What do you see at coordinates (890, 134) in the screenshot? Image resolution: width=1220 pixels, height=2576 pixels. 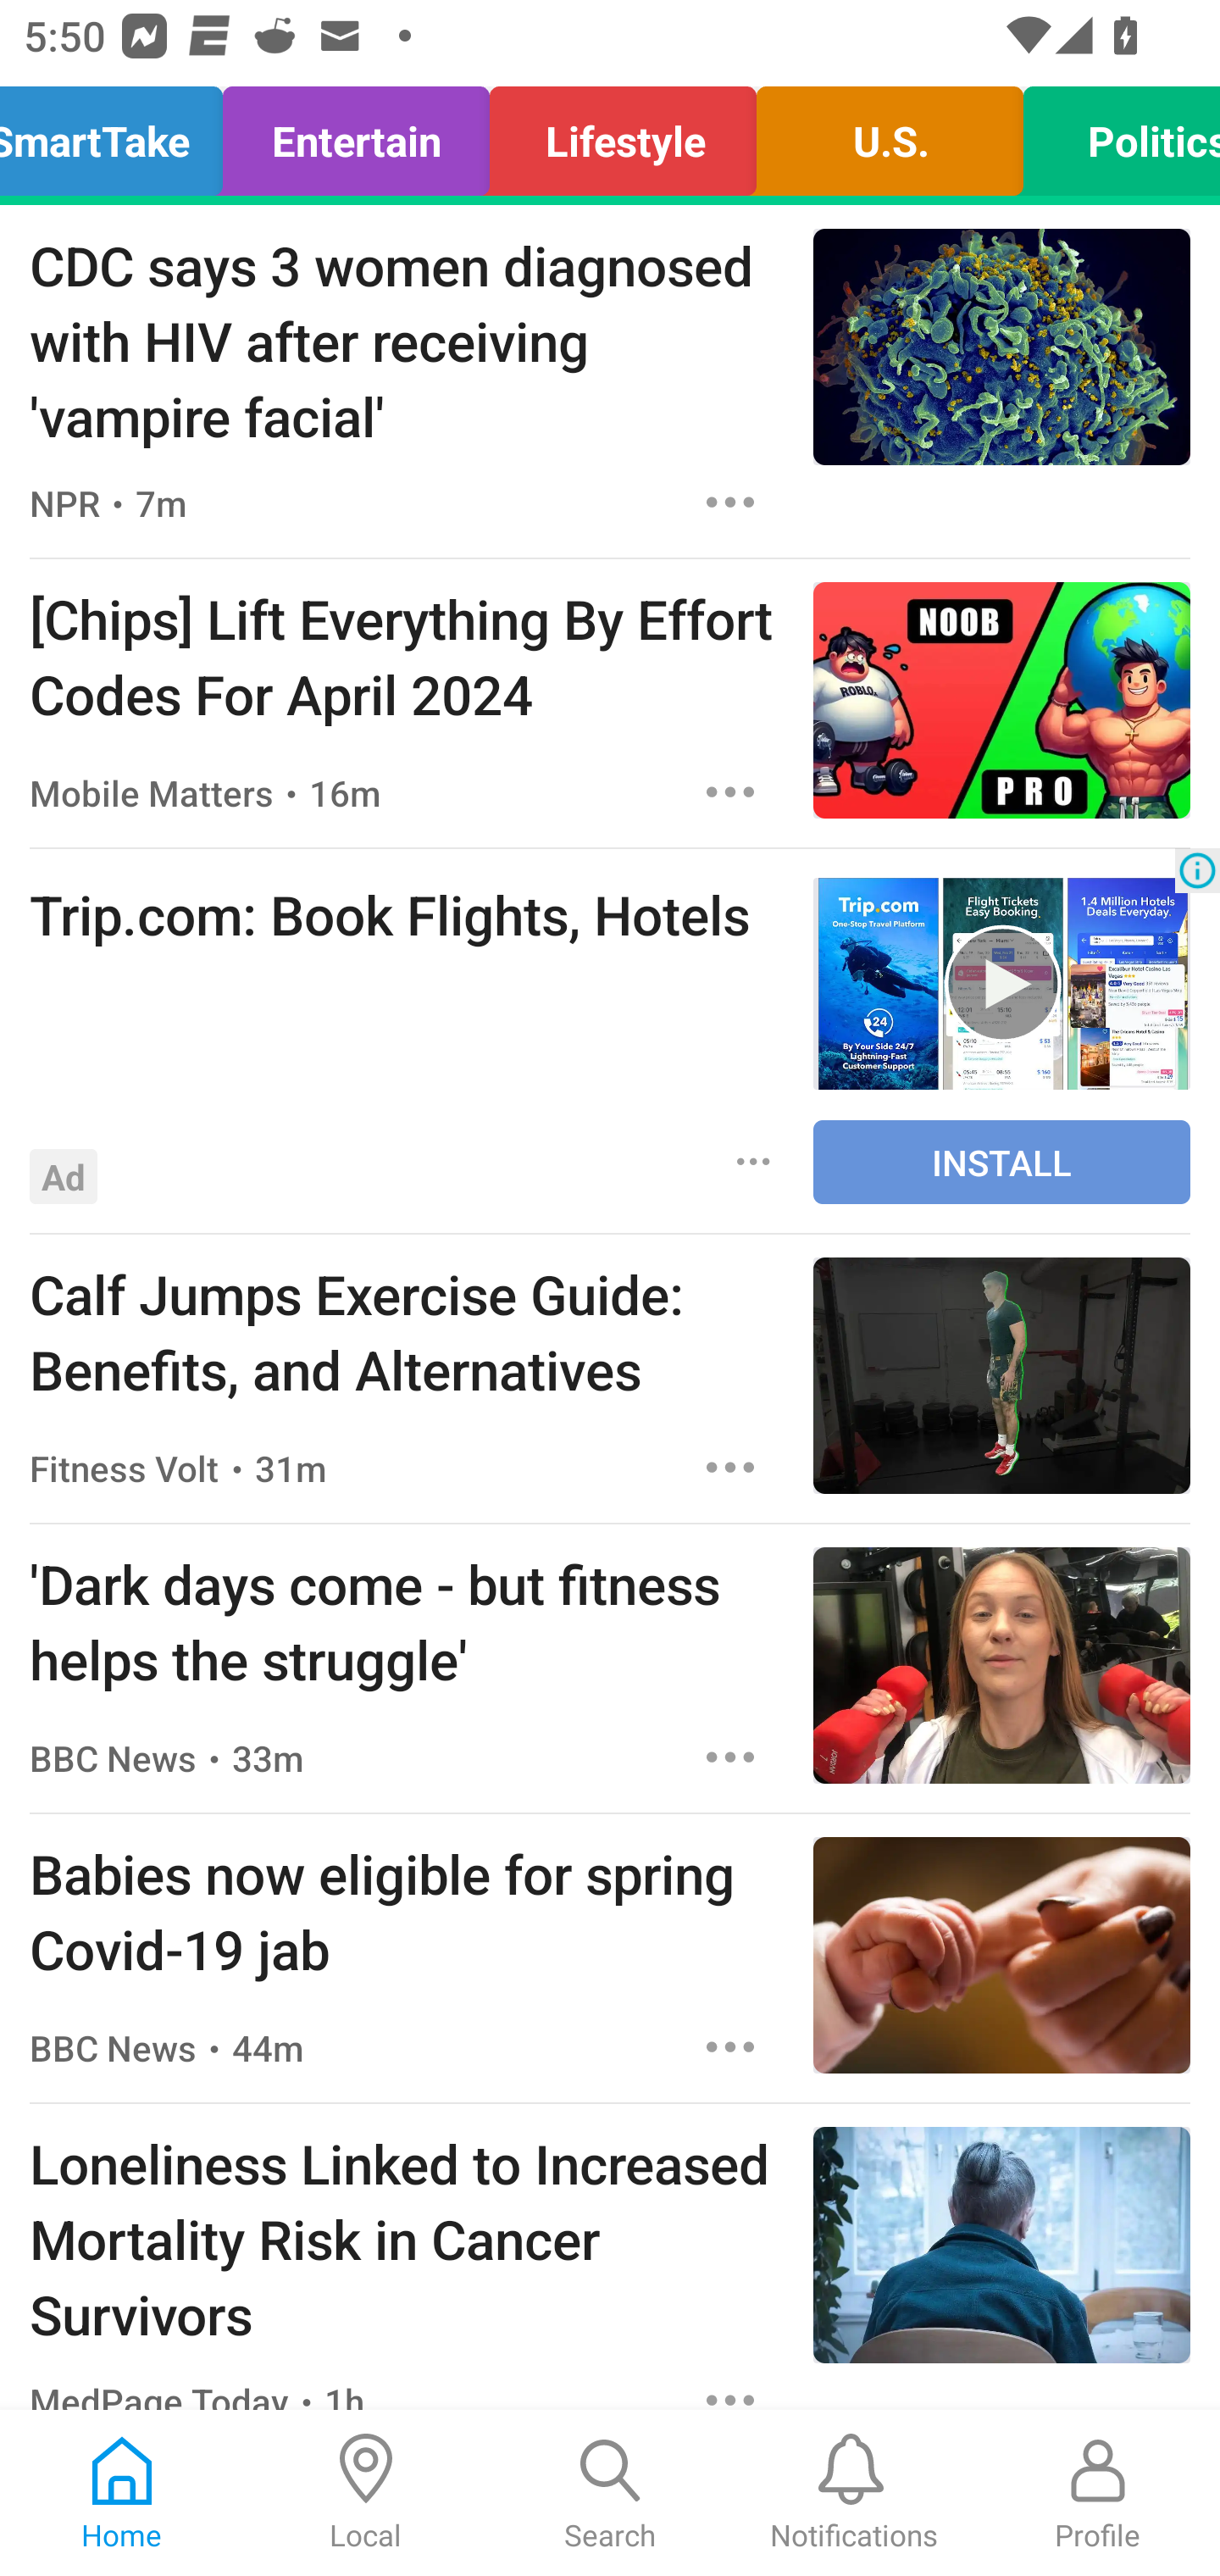 I see `U.S.` at bounding box center [890, 134].